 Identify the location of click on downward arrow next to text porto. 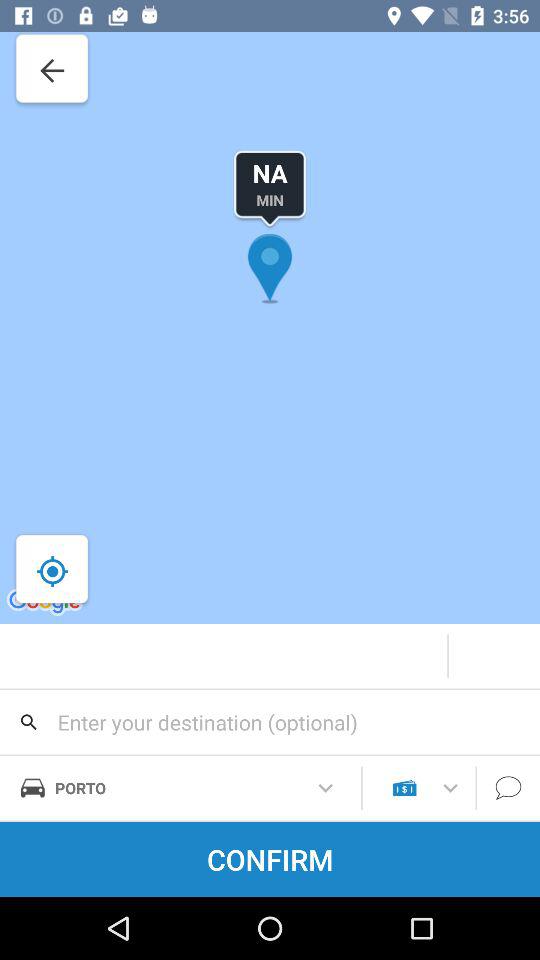
(326, 788).